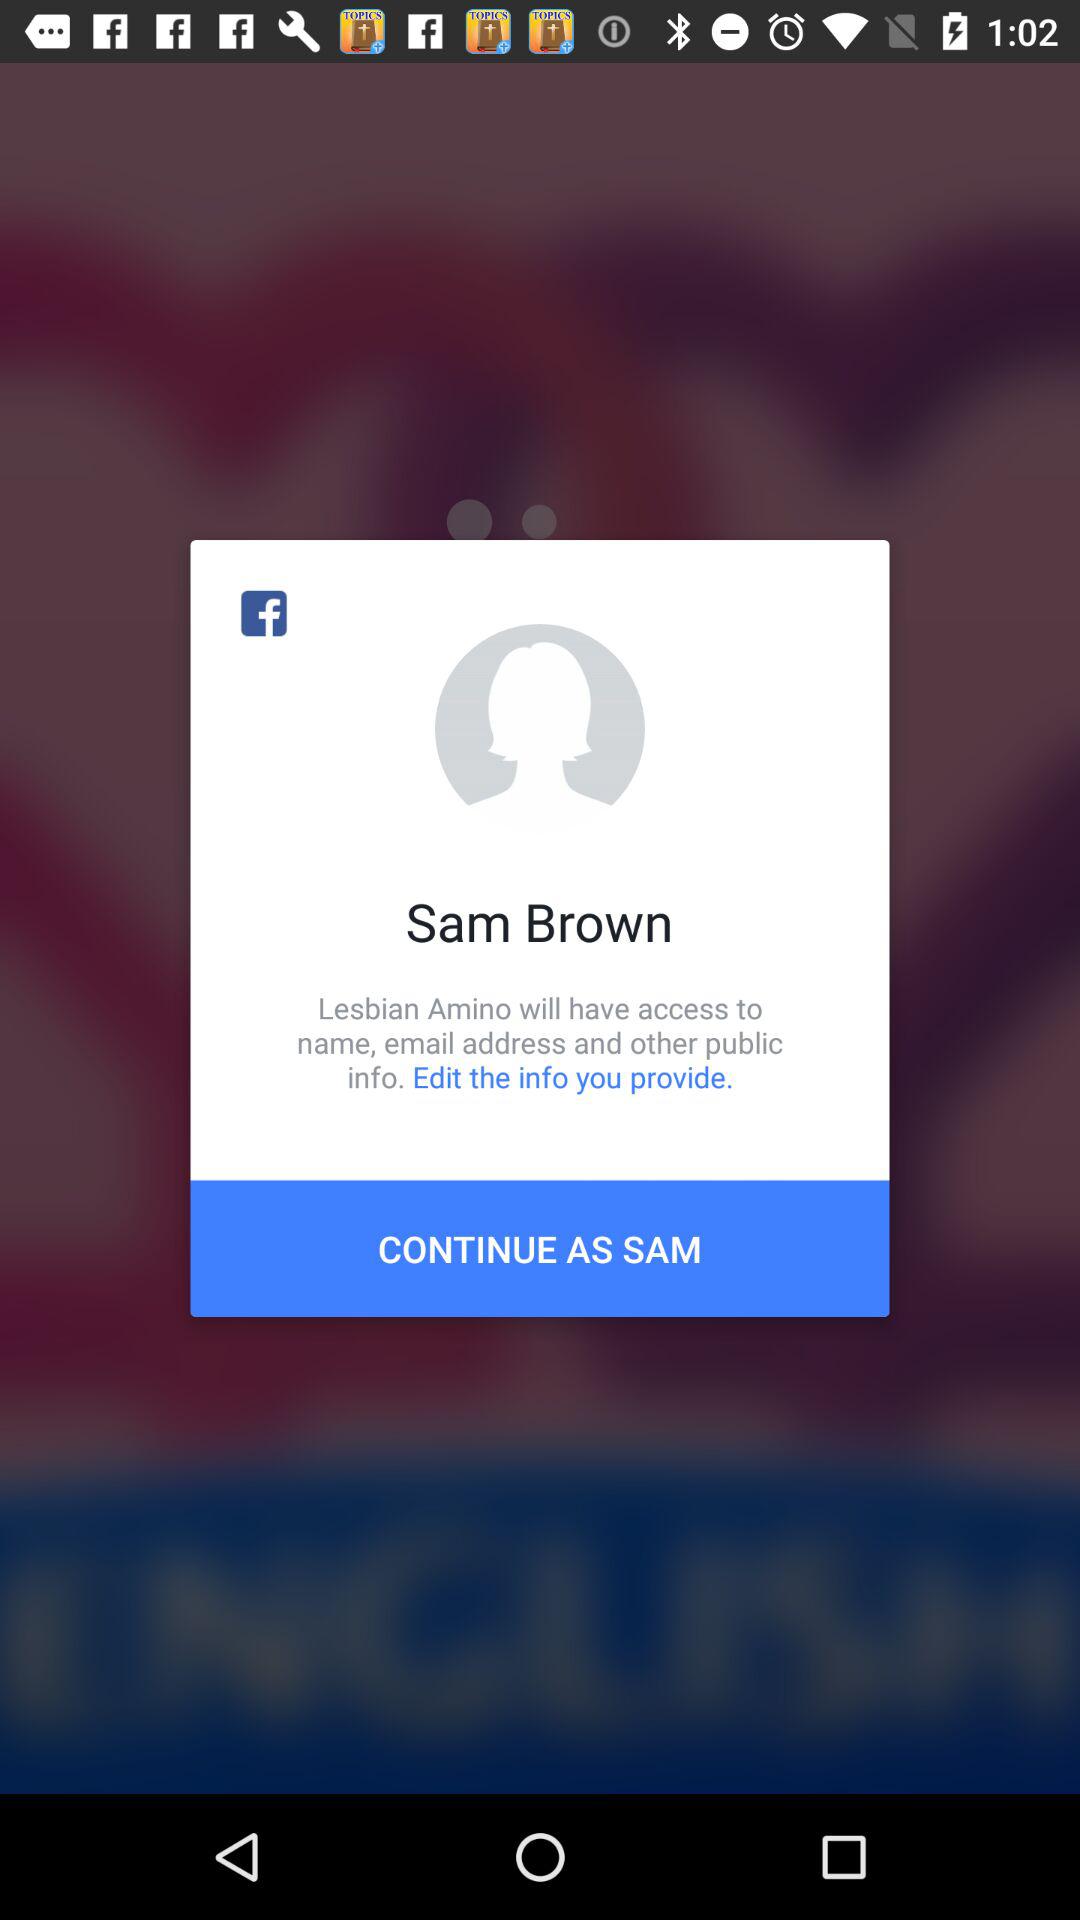  What do you see at coordinates (540, 1042) in the screenshot?
I see `choose the item above continue as sam icon` at bounding box center [540, 1042].